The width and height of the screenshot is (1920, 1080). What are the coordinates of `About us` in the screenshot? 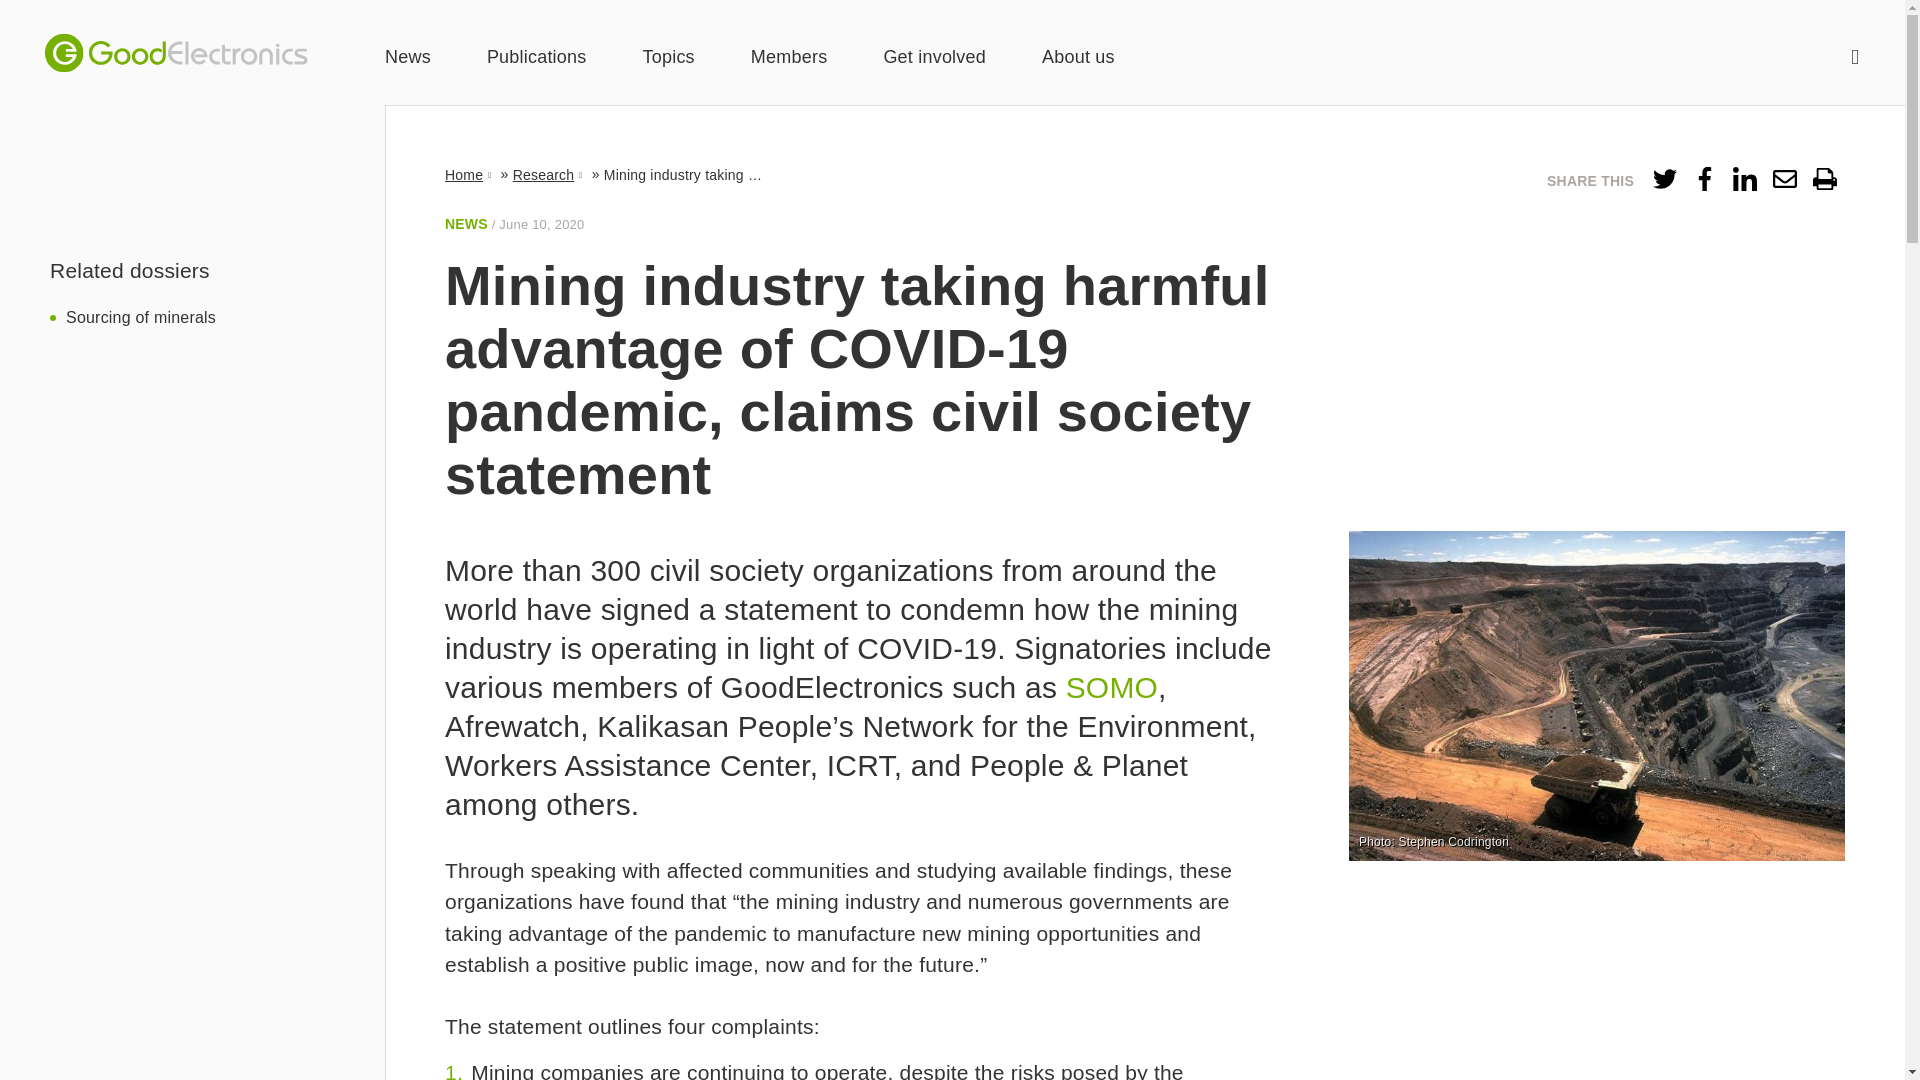 It's located at (1078, 58).